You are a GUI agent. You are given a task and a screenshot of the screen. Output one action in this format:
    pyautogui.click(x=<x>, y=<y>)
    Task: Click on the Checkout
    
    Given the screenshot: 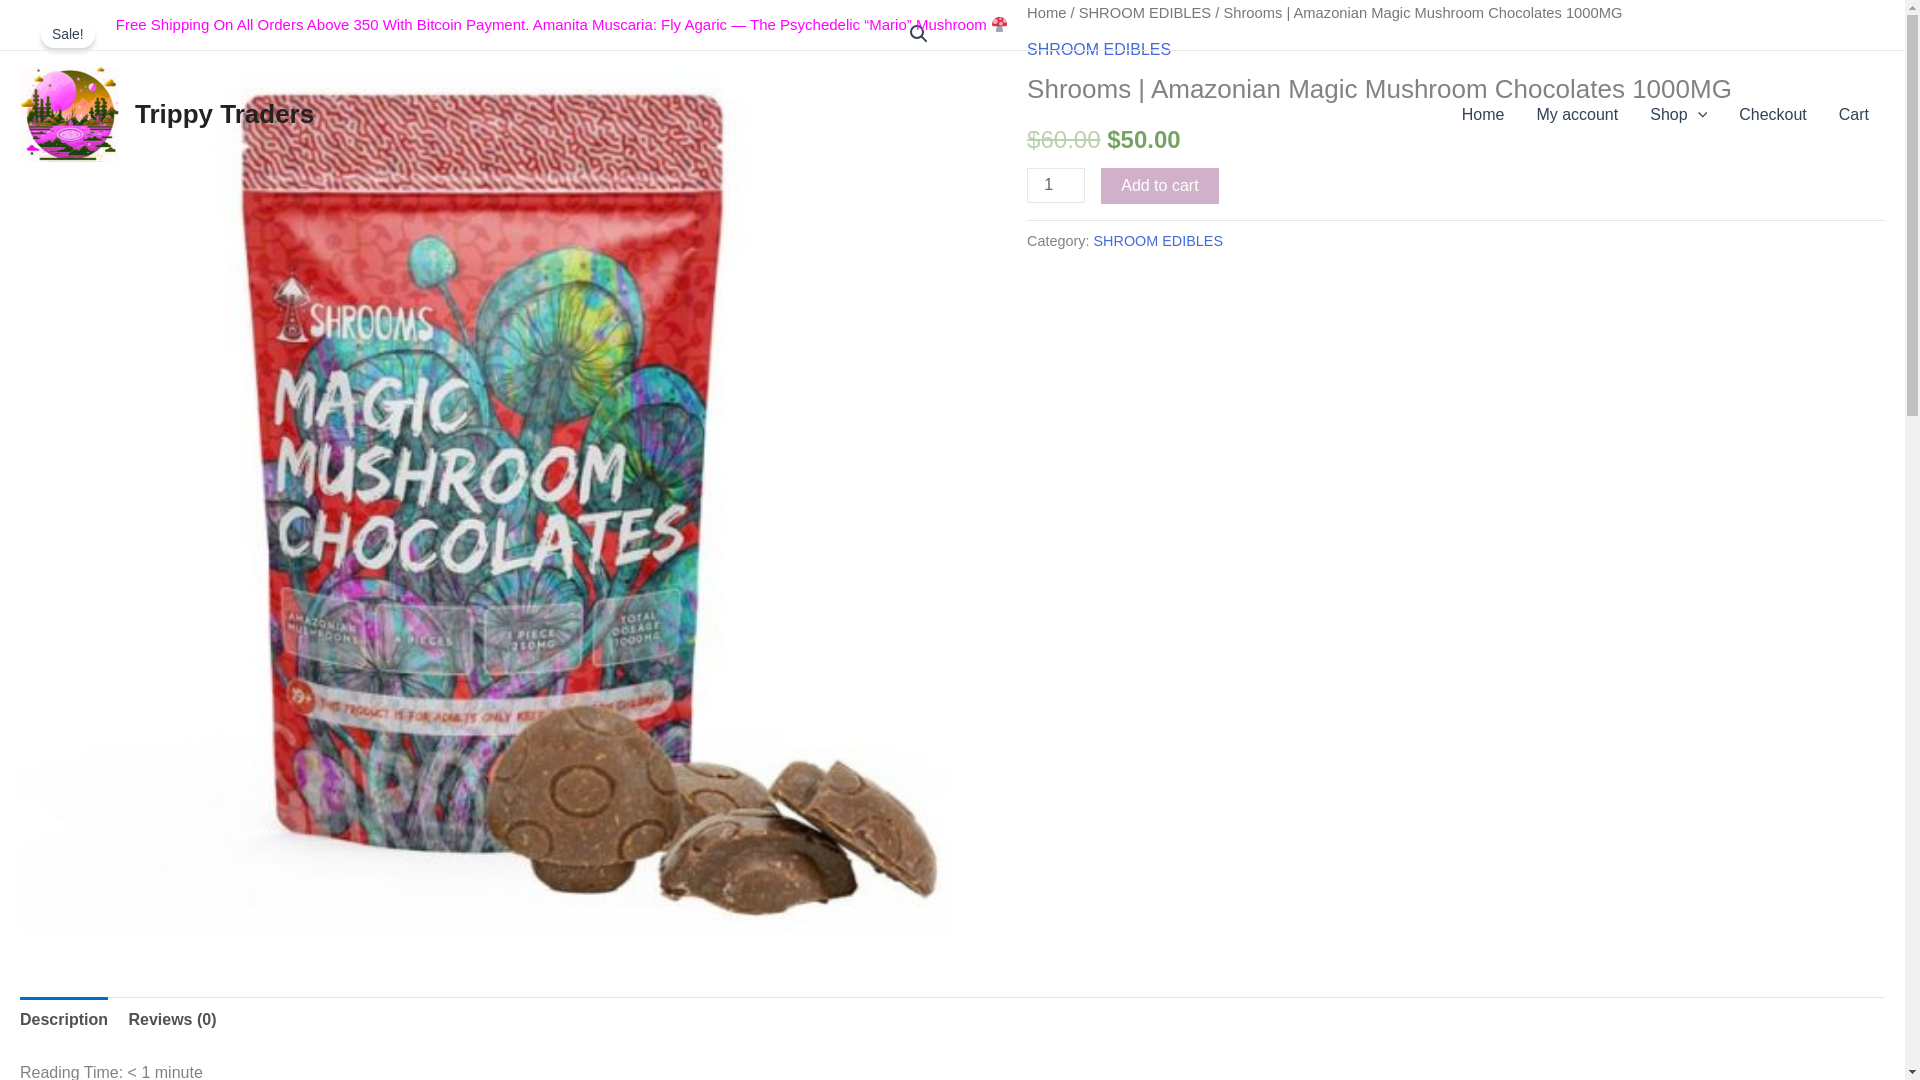 What is the action you would take?
    pyautogui.click(x=1772, y=114)
    